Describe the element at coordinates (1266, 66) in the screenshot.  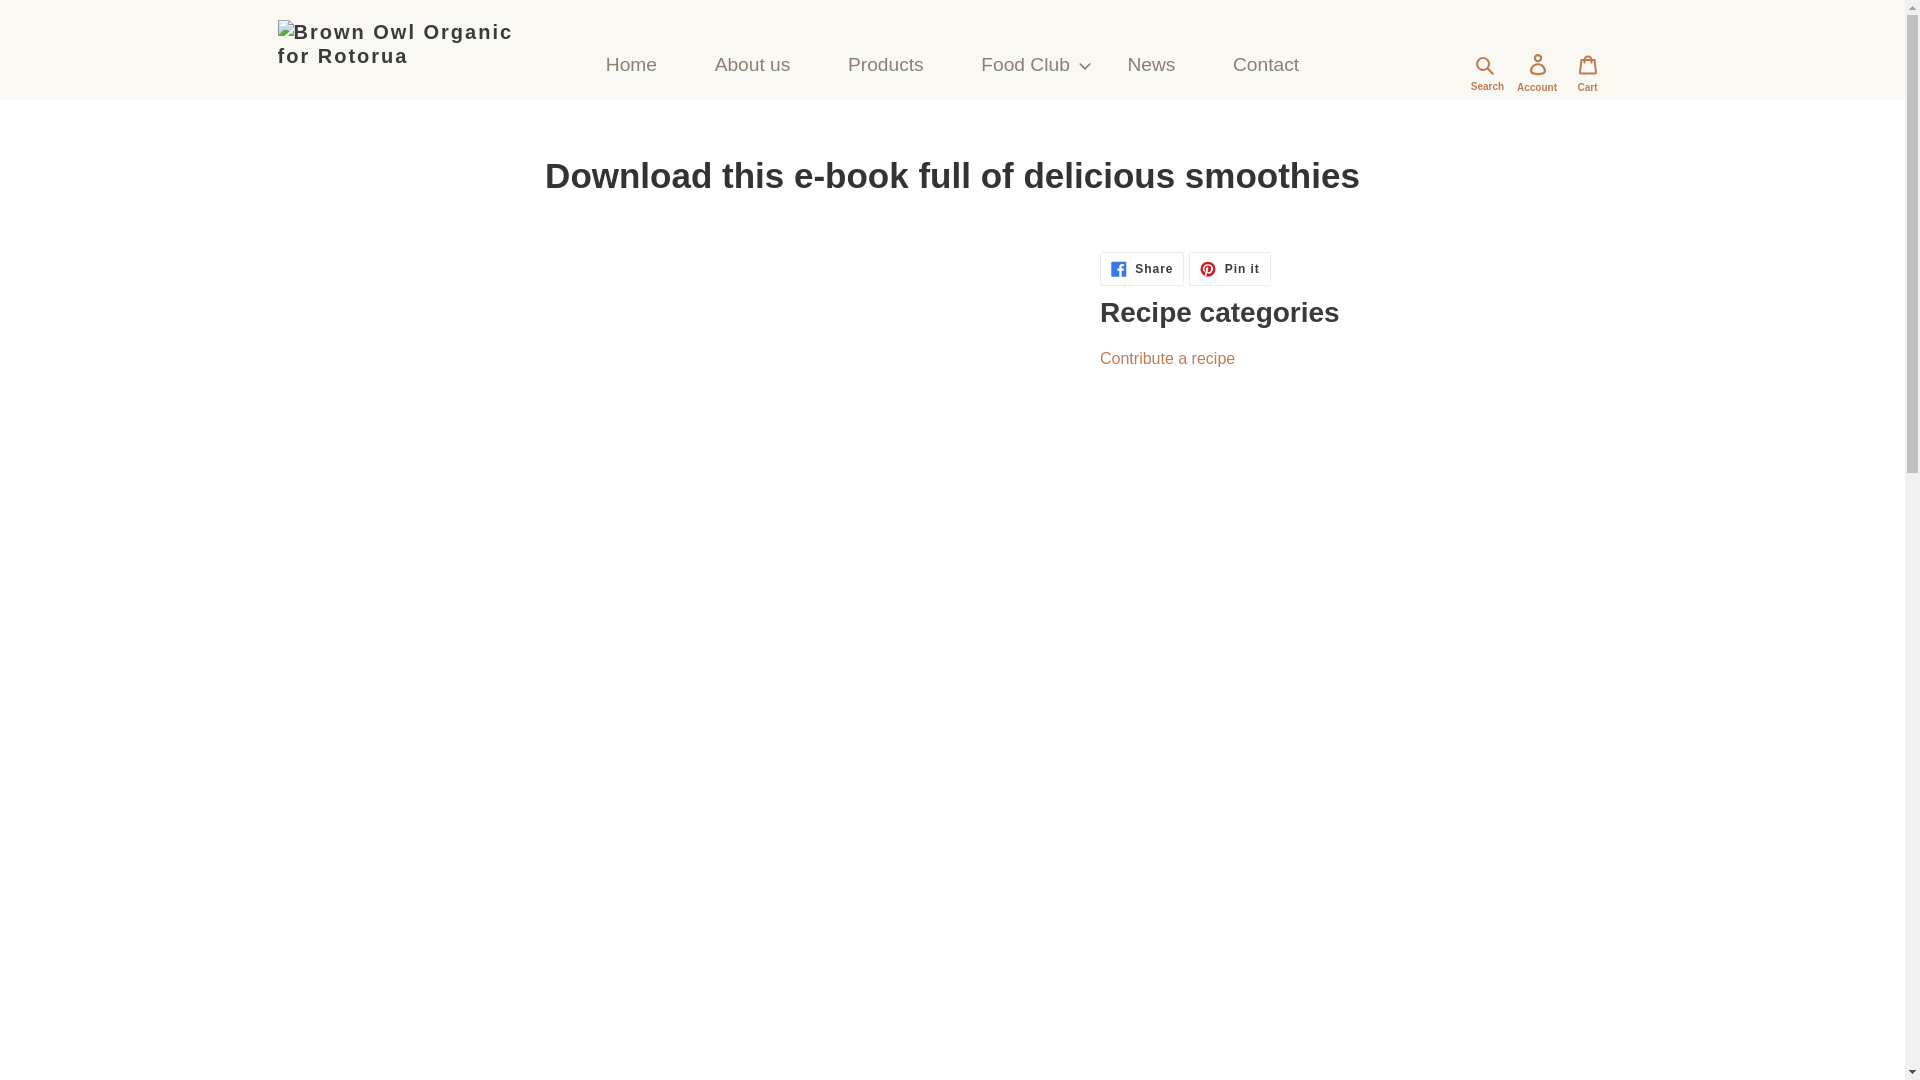
I see `Food Club` at that location.